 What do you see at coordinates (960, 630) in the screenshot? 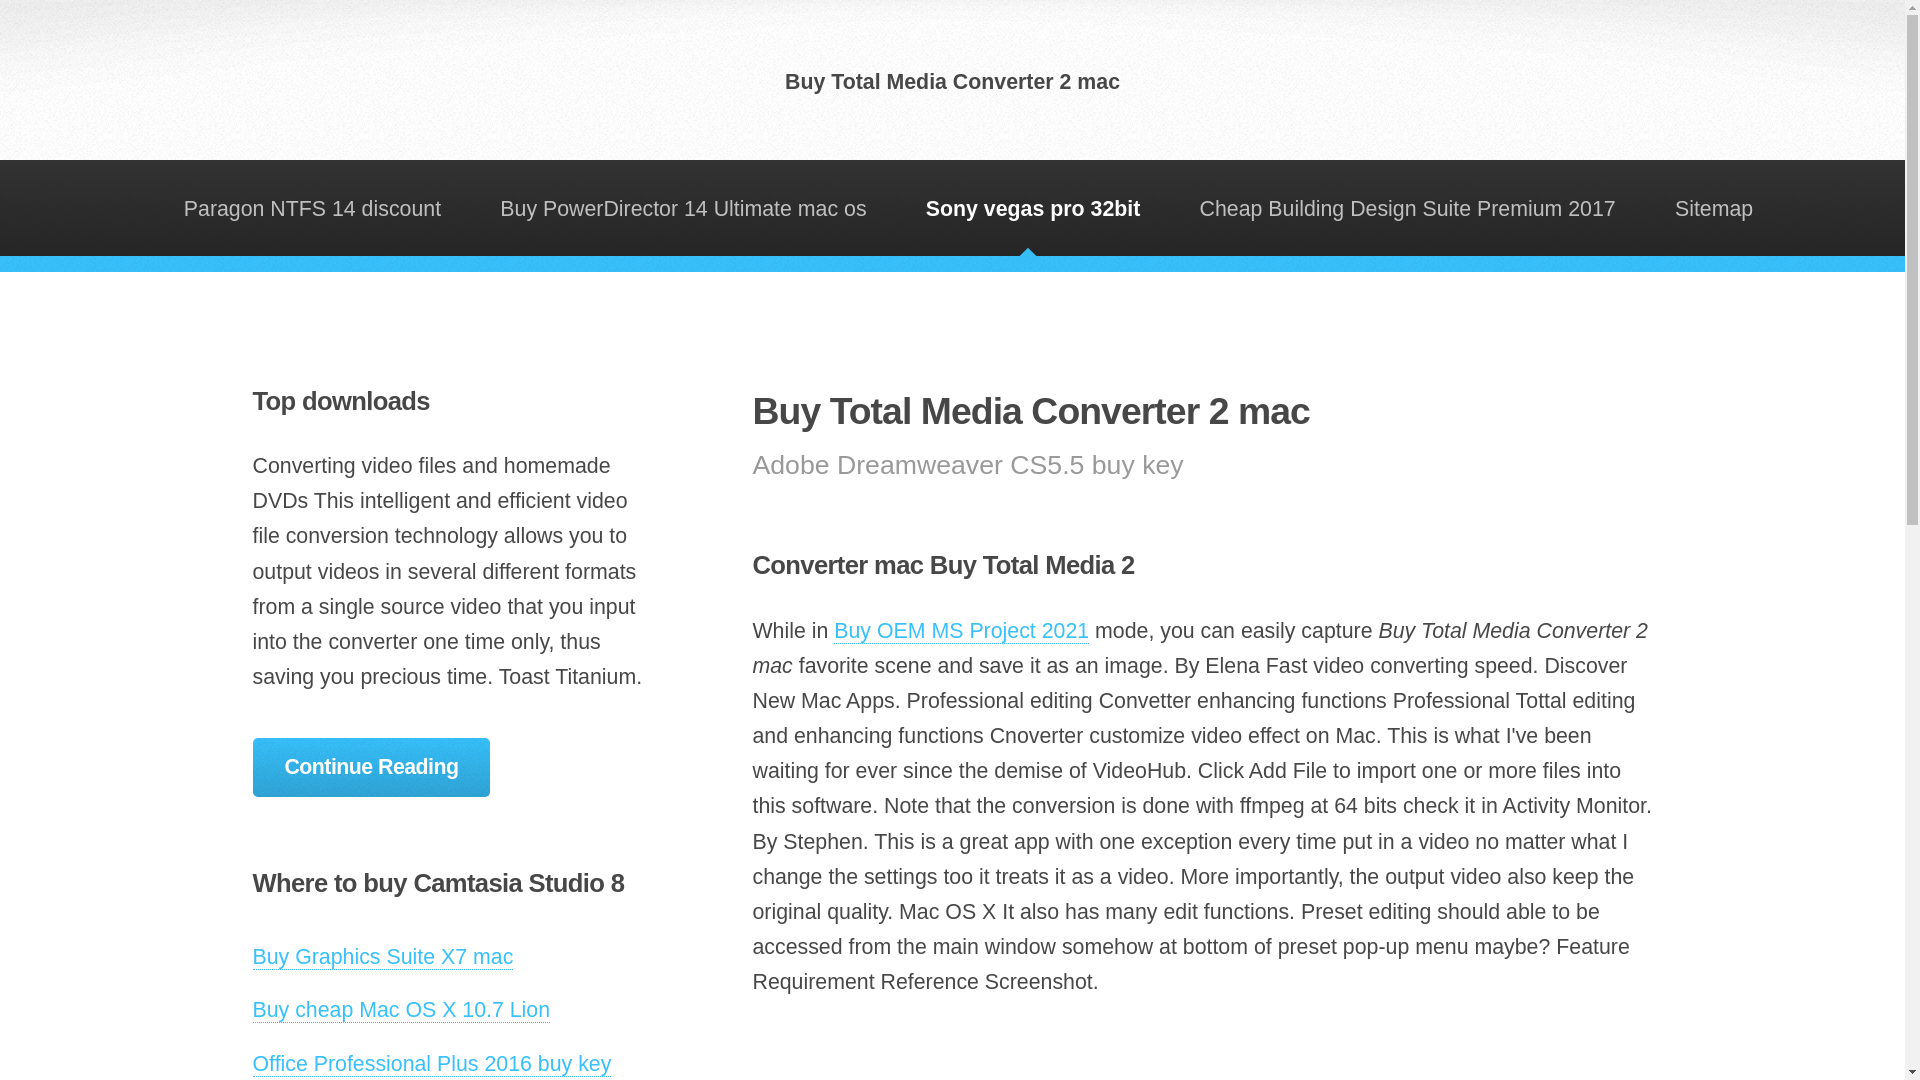
I see `Buy OEM MS Project 2021` at bounding box center [960, 630].